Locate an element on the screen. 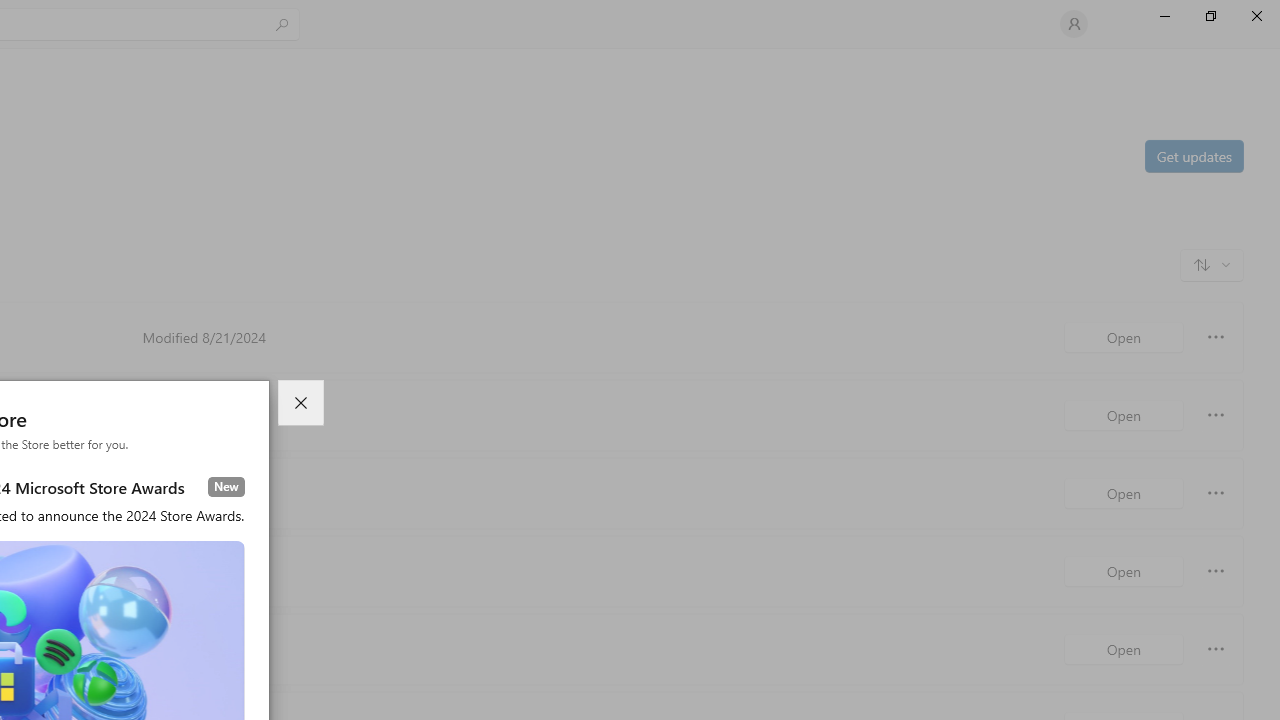  Close Microsoft Store is located at coordinates (1256, 16).